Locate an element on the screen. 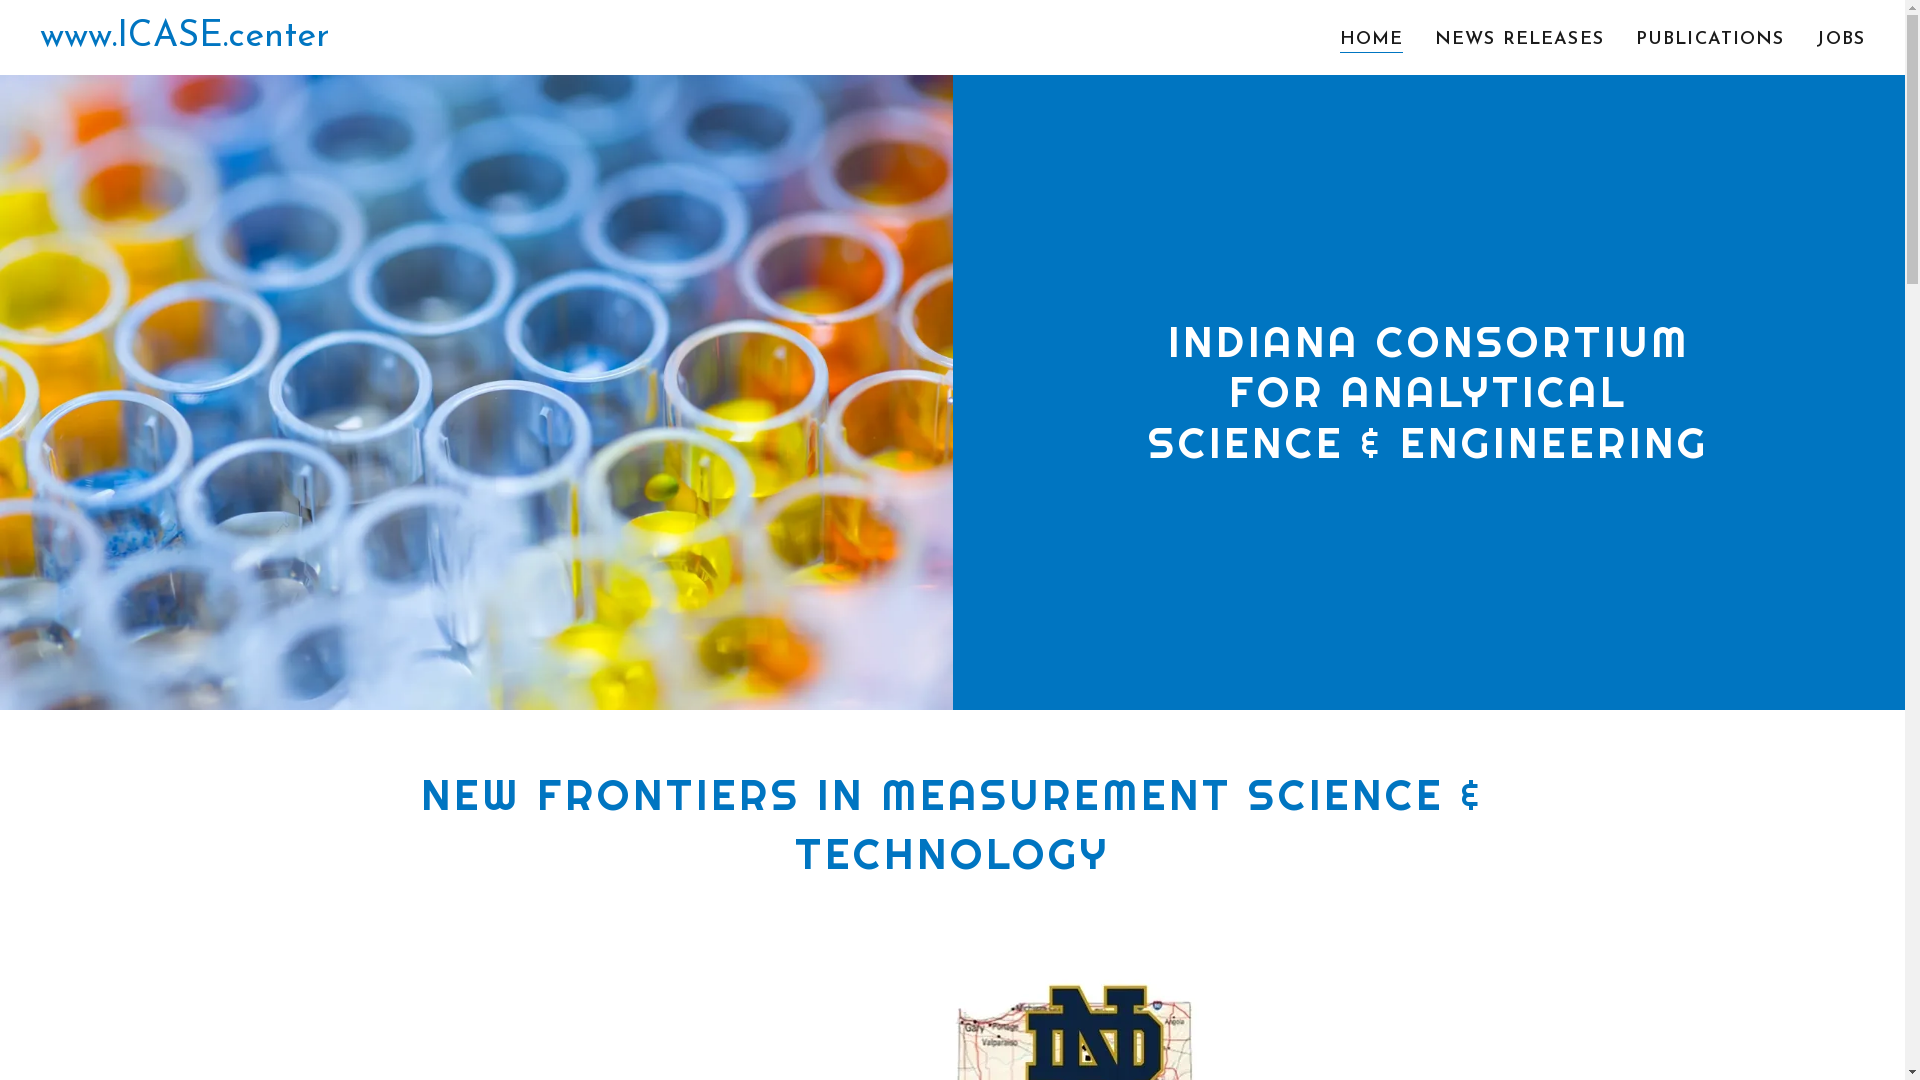  PUBLICATIONS is located at coordinates (1710, 40).